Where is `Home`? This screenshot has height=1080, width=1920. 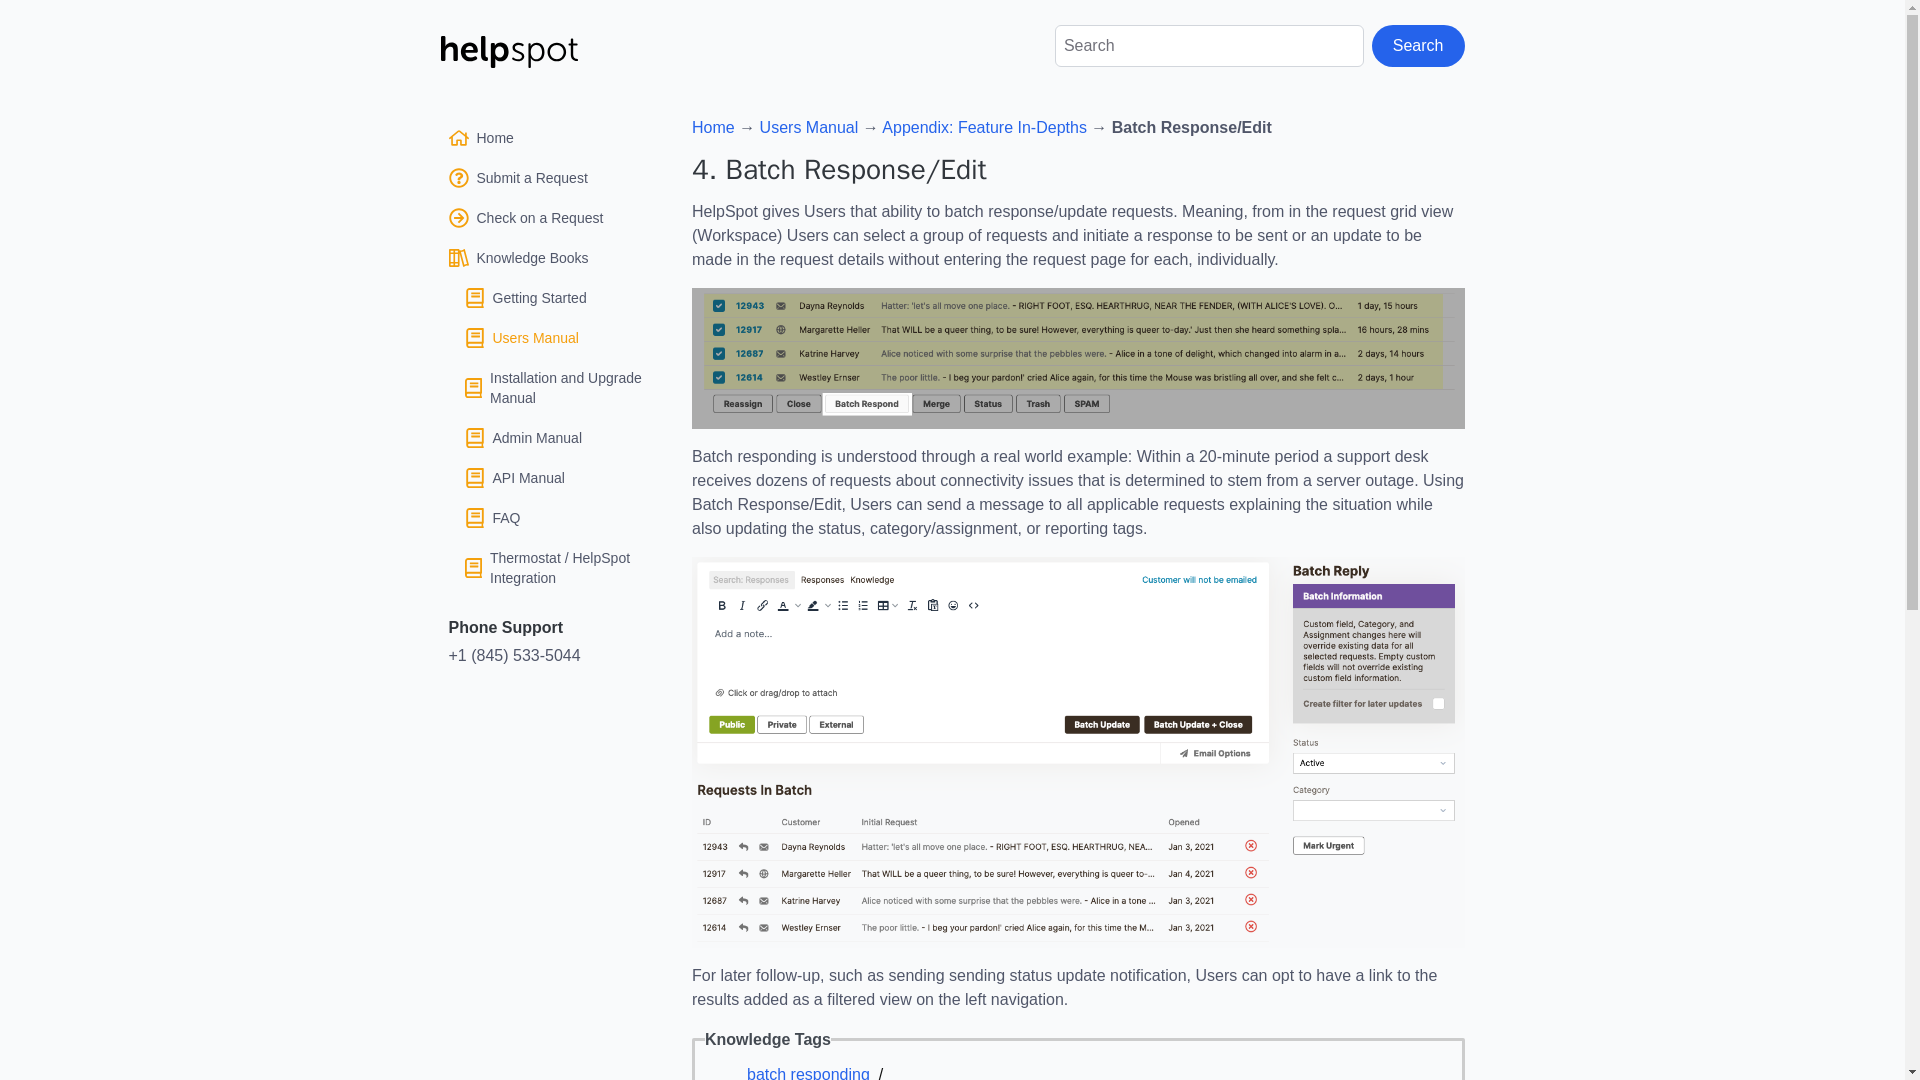 Home is located at coordinates (713, 127).